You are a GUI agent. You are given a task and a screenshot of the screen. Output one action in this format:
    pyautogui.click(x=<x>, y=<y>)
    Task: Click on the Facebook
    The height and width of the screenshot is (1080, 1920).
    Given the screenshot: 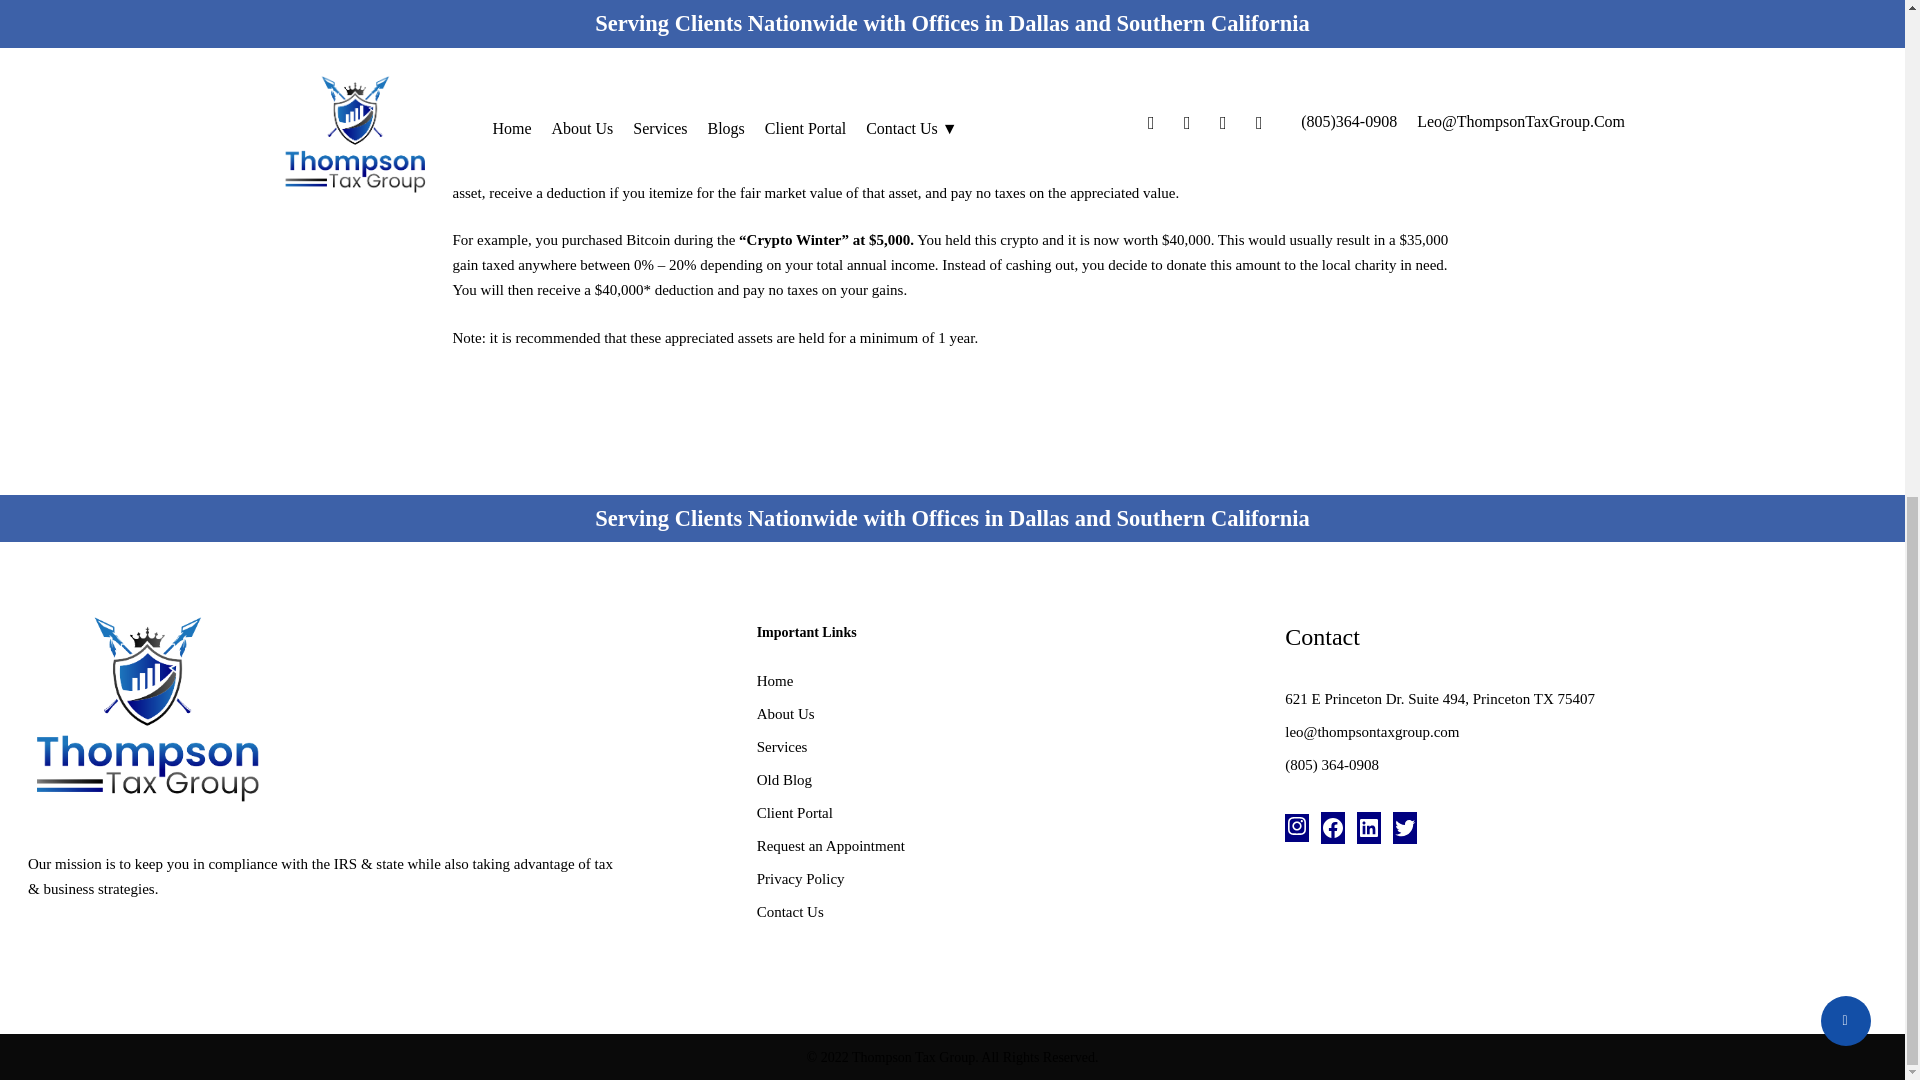 What is the action you would take?
    pyautogui.click(x=1332, y=828)
    